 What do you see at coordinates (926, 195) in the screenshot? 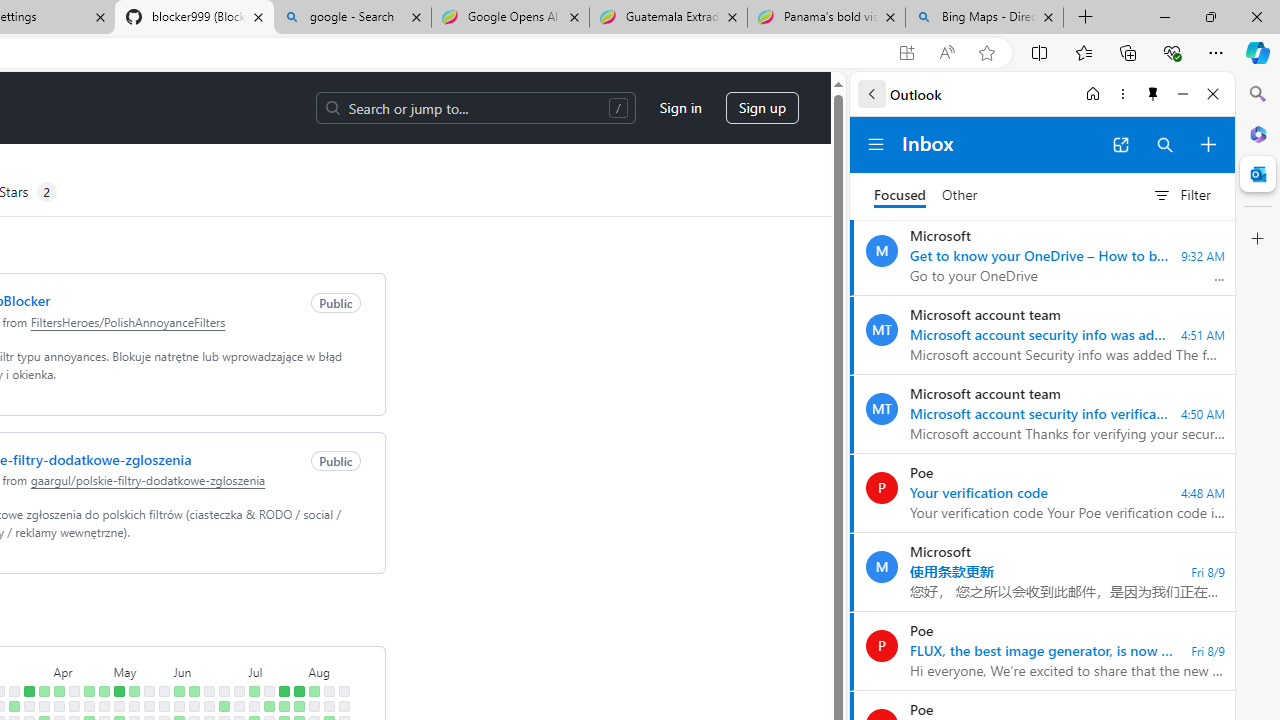
I see `Focused Inbox, toggle to go to Other Inbox` at bounding box center [926, 195].